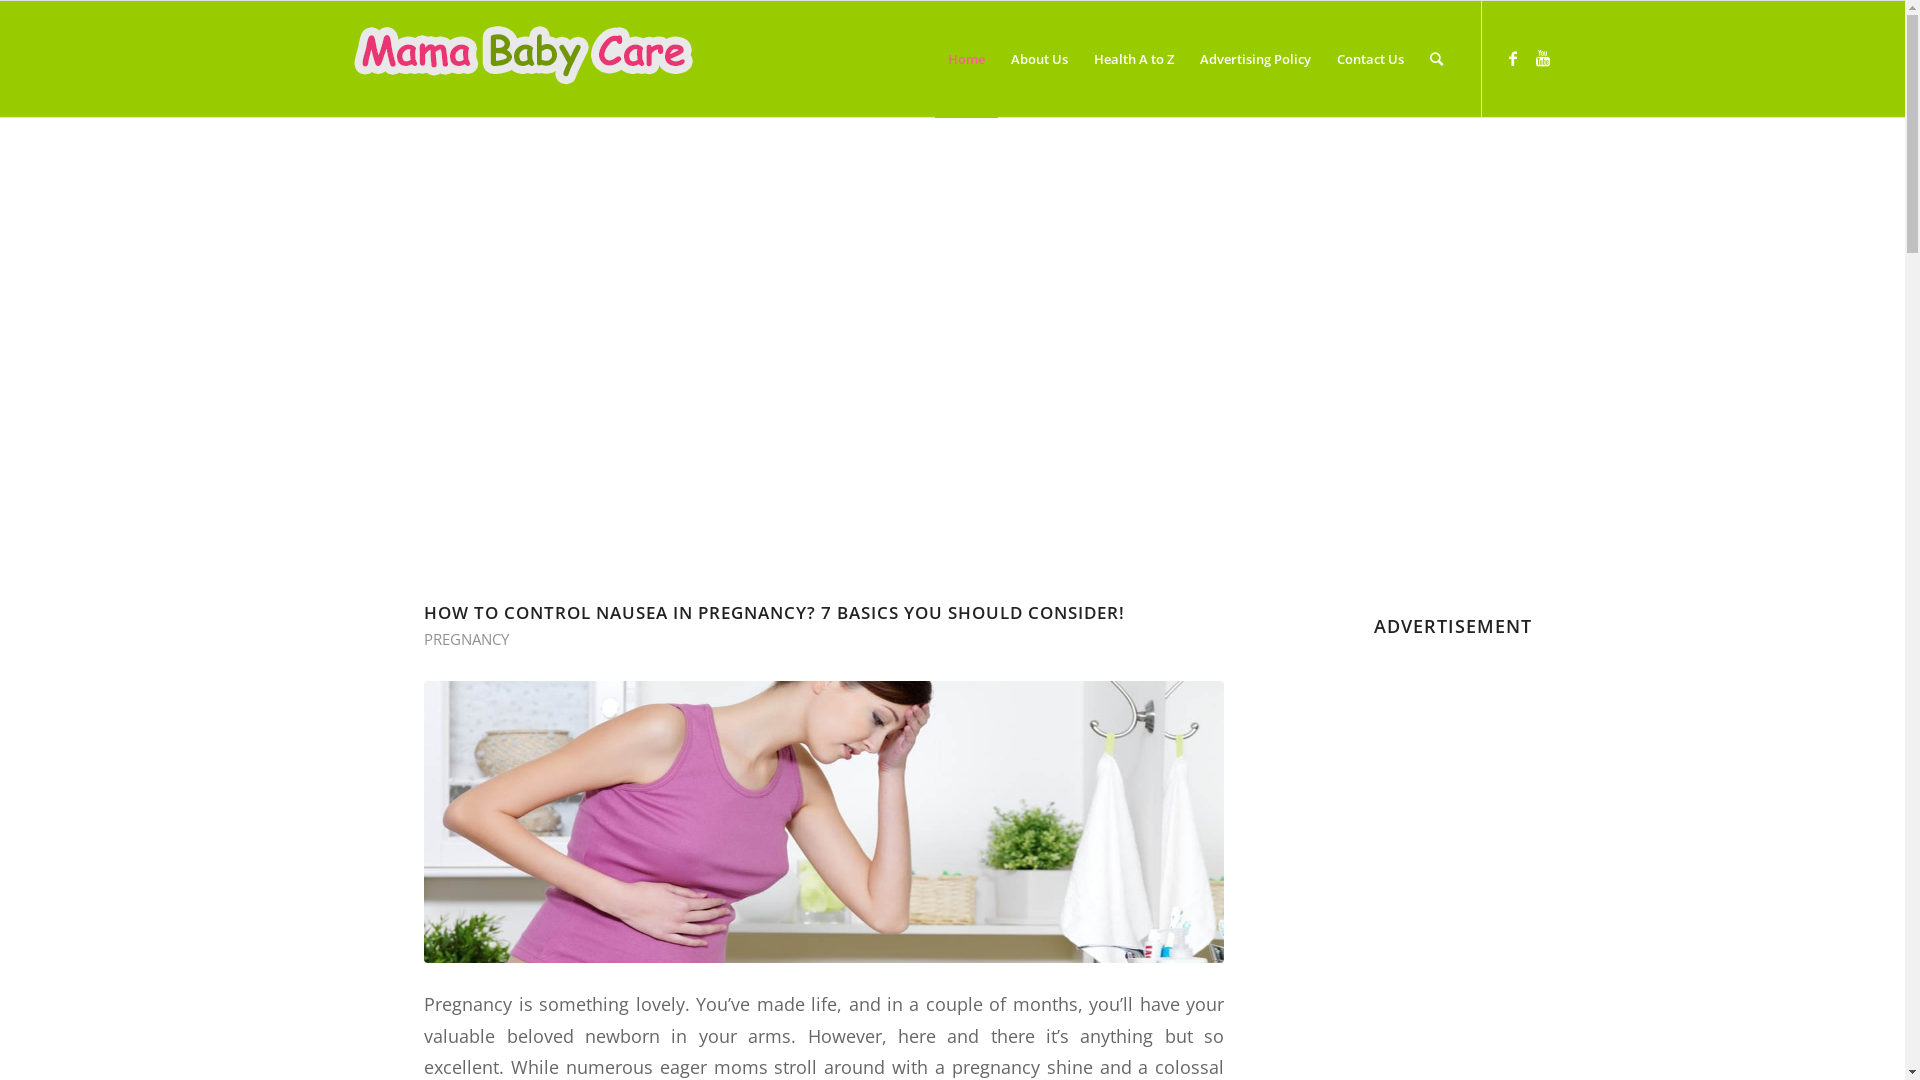 Image resolution: width=1920 pixels, height=1080 pixels. What do you see at coordinates (966, 59) in the screenshot?
I see `Home` at bounding box center [966, 59].